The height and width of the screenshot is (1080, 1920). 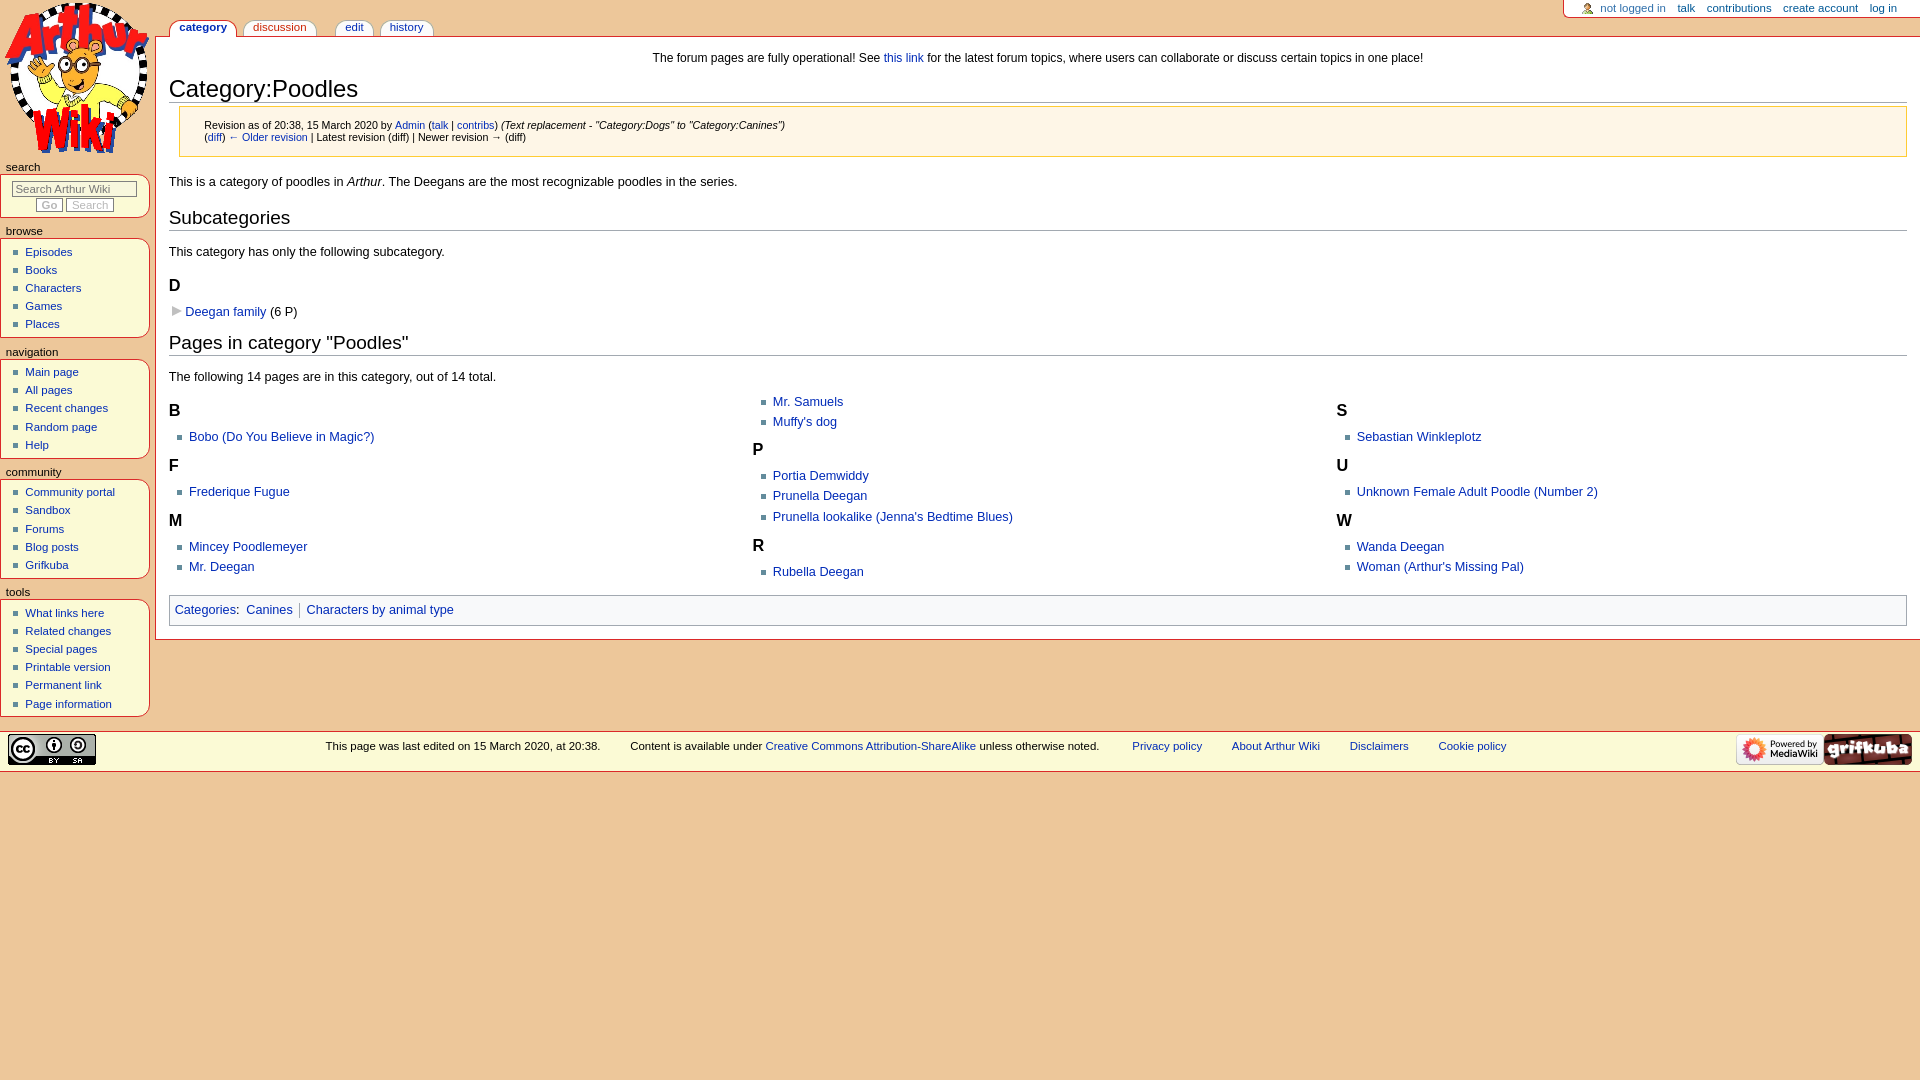 What do you see at coordinates (280, 28) in the screenshot?
I see `discussion` at bounding box center [280, 28].